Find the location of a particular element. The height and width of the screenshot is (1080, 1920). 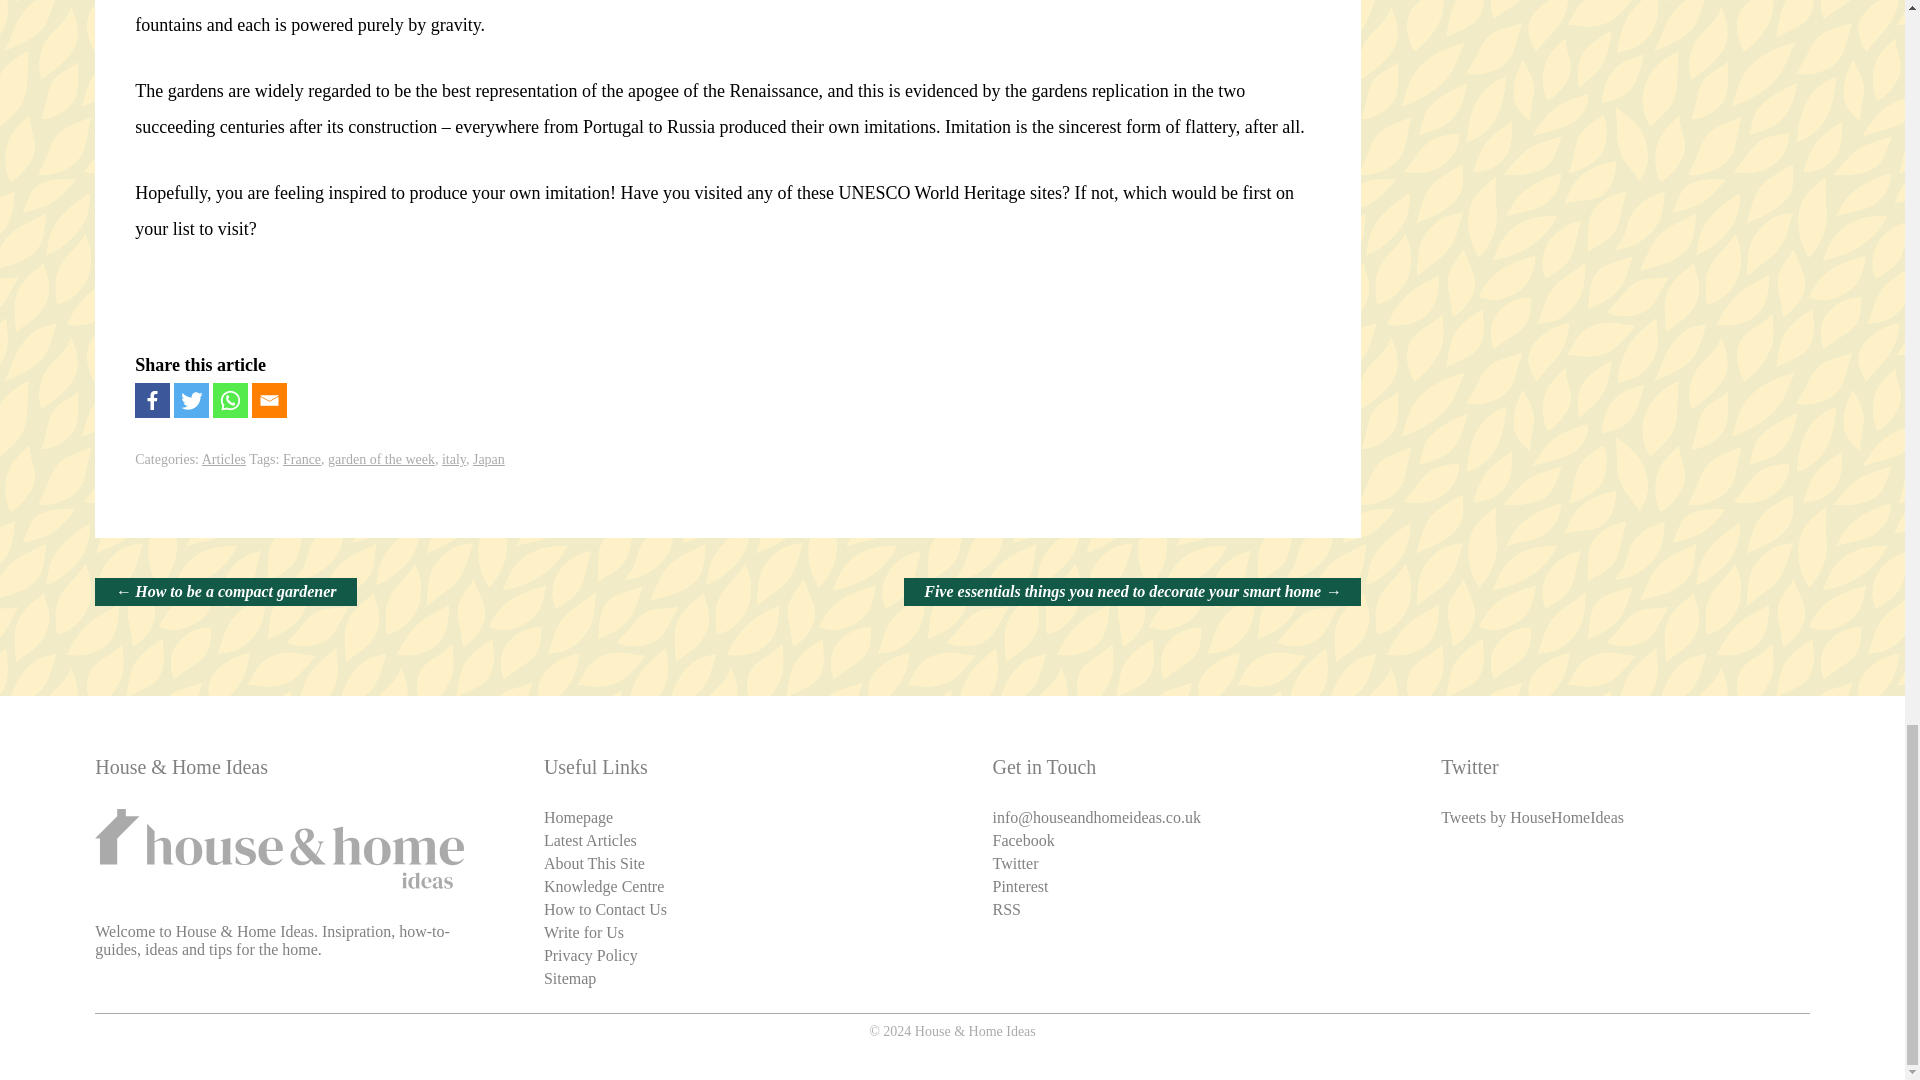

Japan is located at coordinates (488, 459).